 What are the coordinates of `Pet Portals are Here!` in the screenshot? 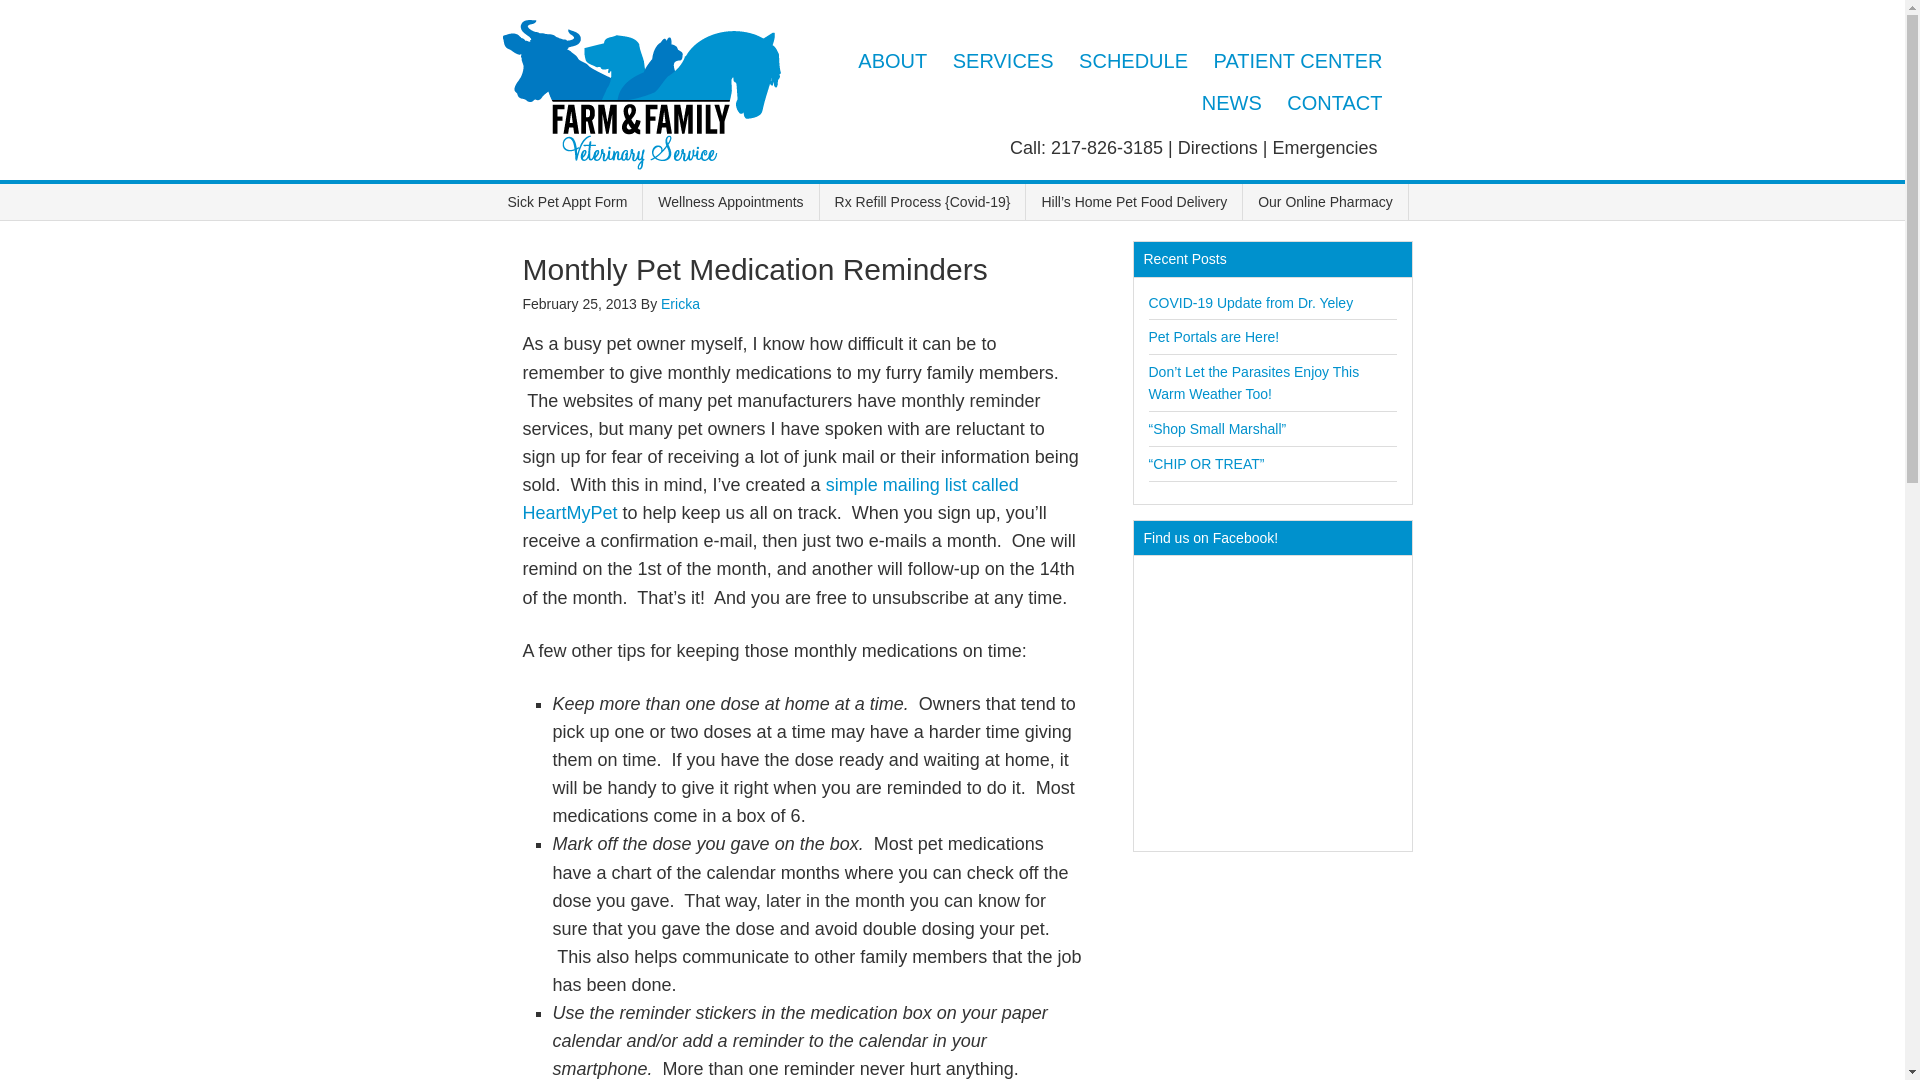 It's located at (1213, 336).